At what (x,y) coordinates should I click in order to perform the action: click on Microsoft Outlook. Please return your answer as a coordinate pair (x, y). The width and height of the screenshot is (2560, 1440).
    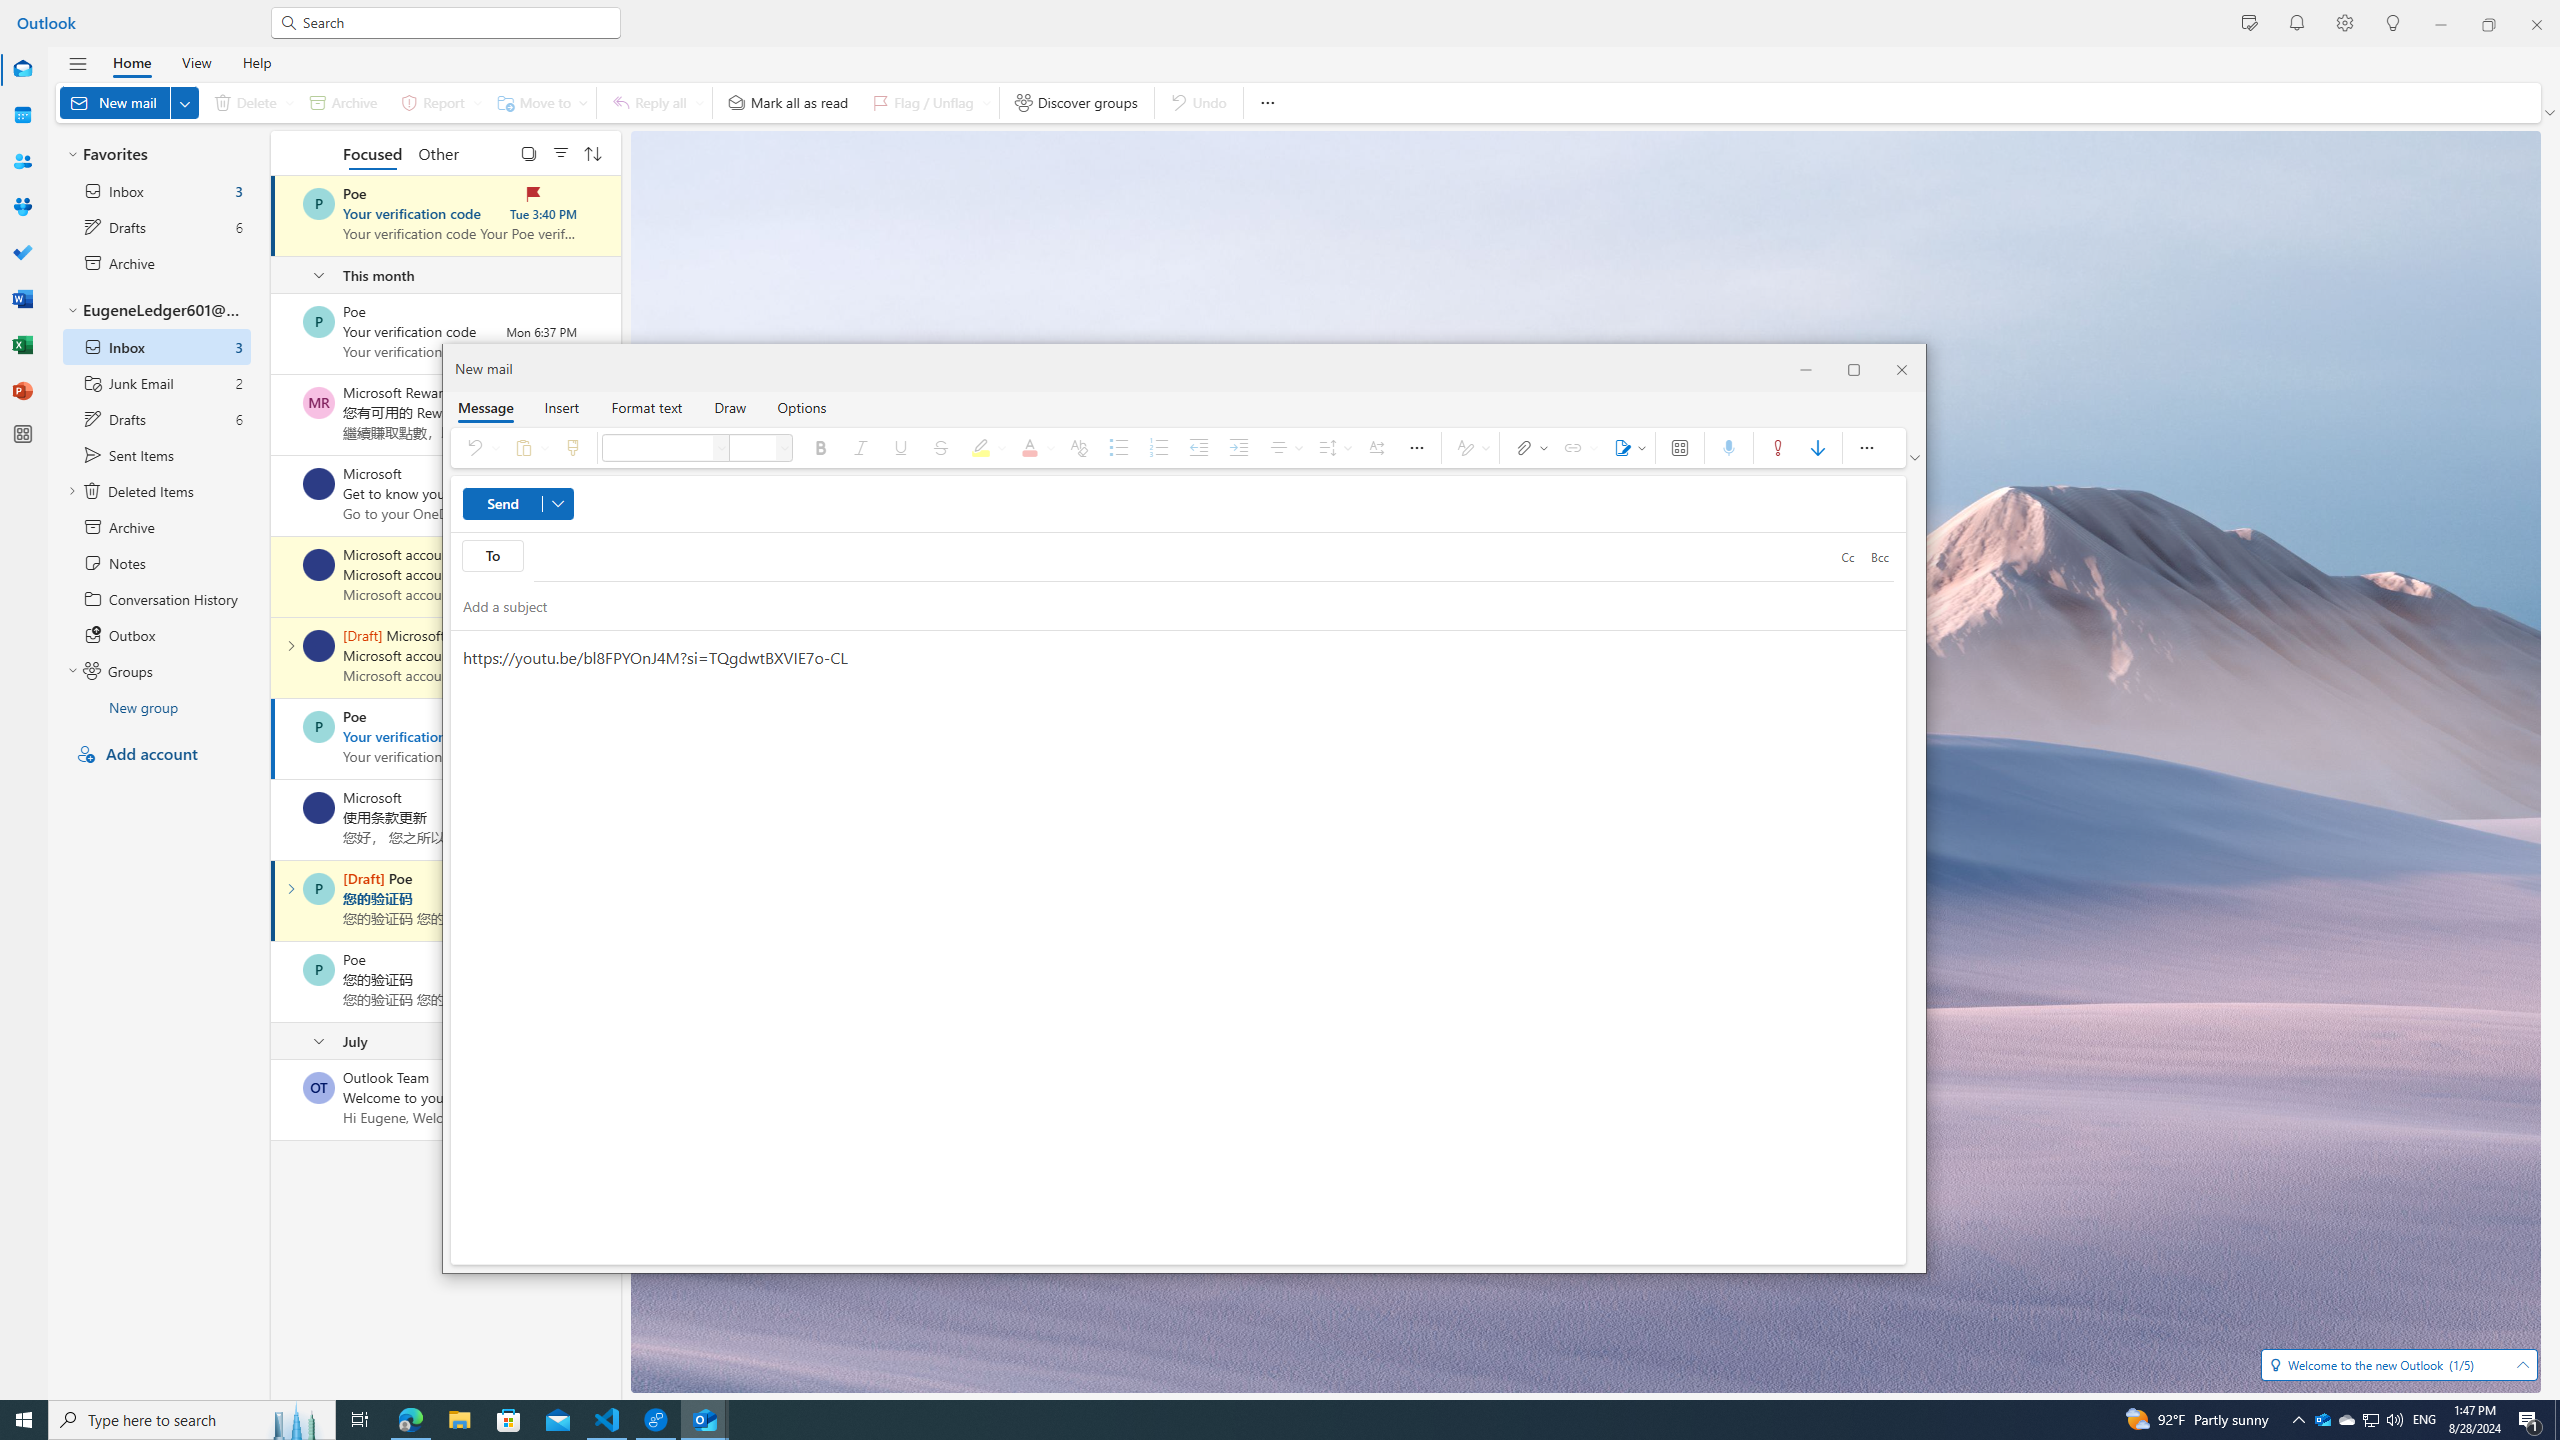
    Looking at the image, I should click on (2322, 1420).